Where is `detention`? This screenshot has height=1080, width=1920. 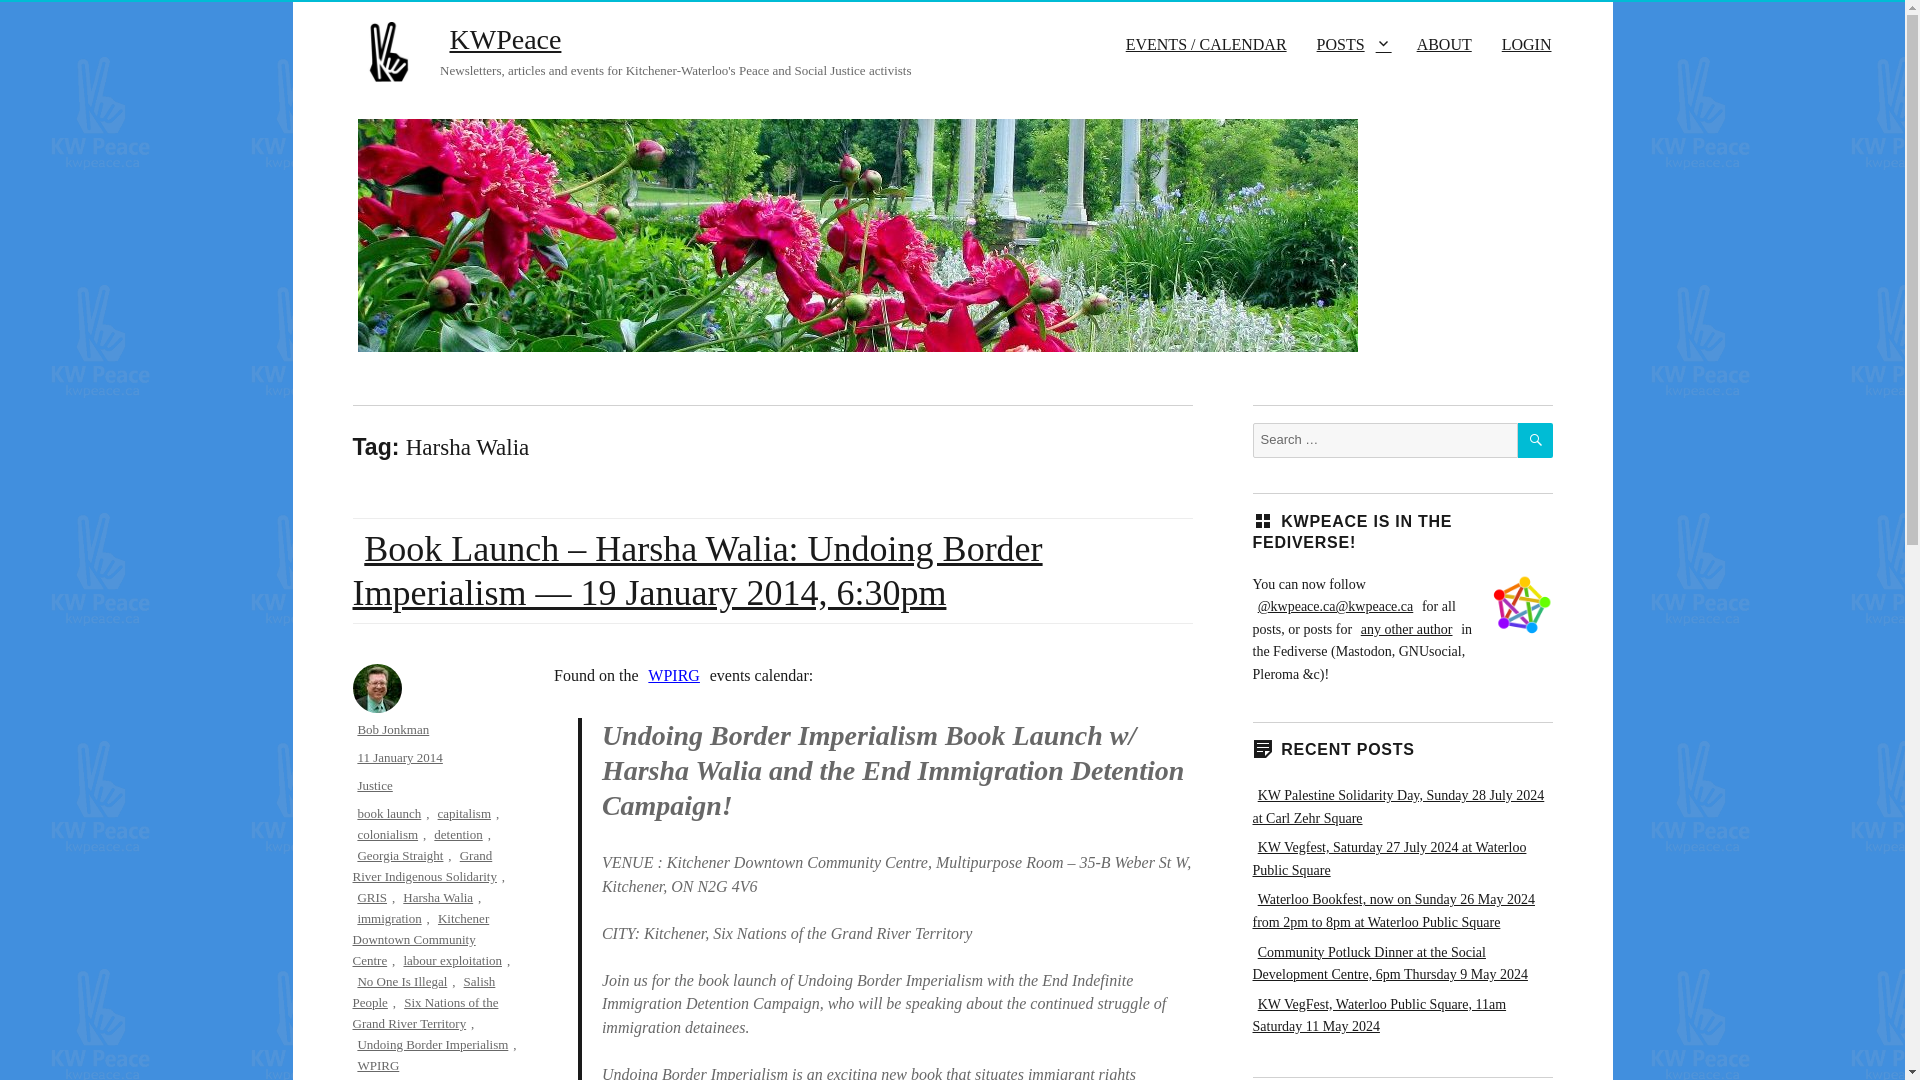
detention is located at coordinates (458, 834).